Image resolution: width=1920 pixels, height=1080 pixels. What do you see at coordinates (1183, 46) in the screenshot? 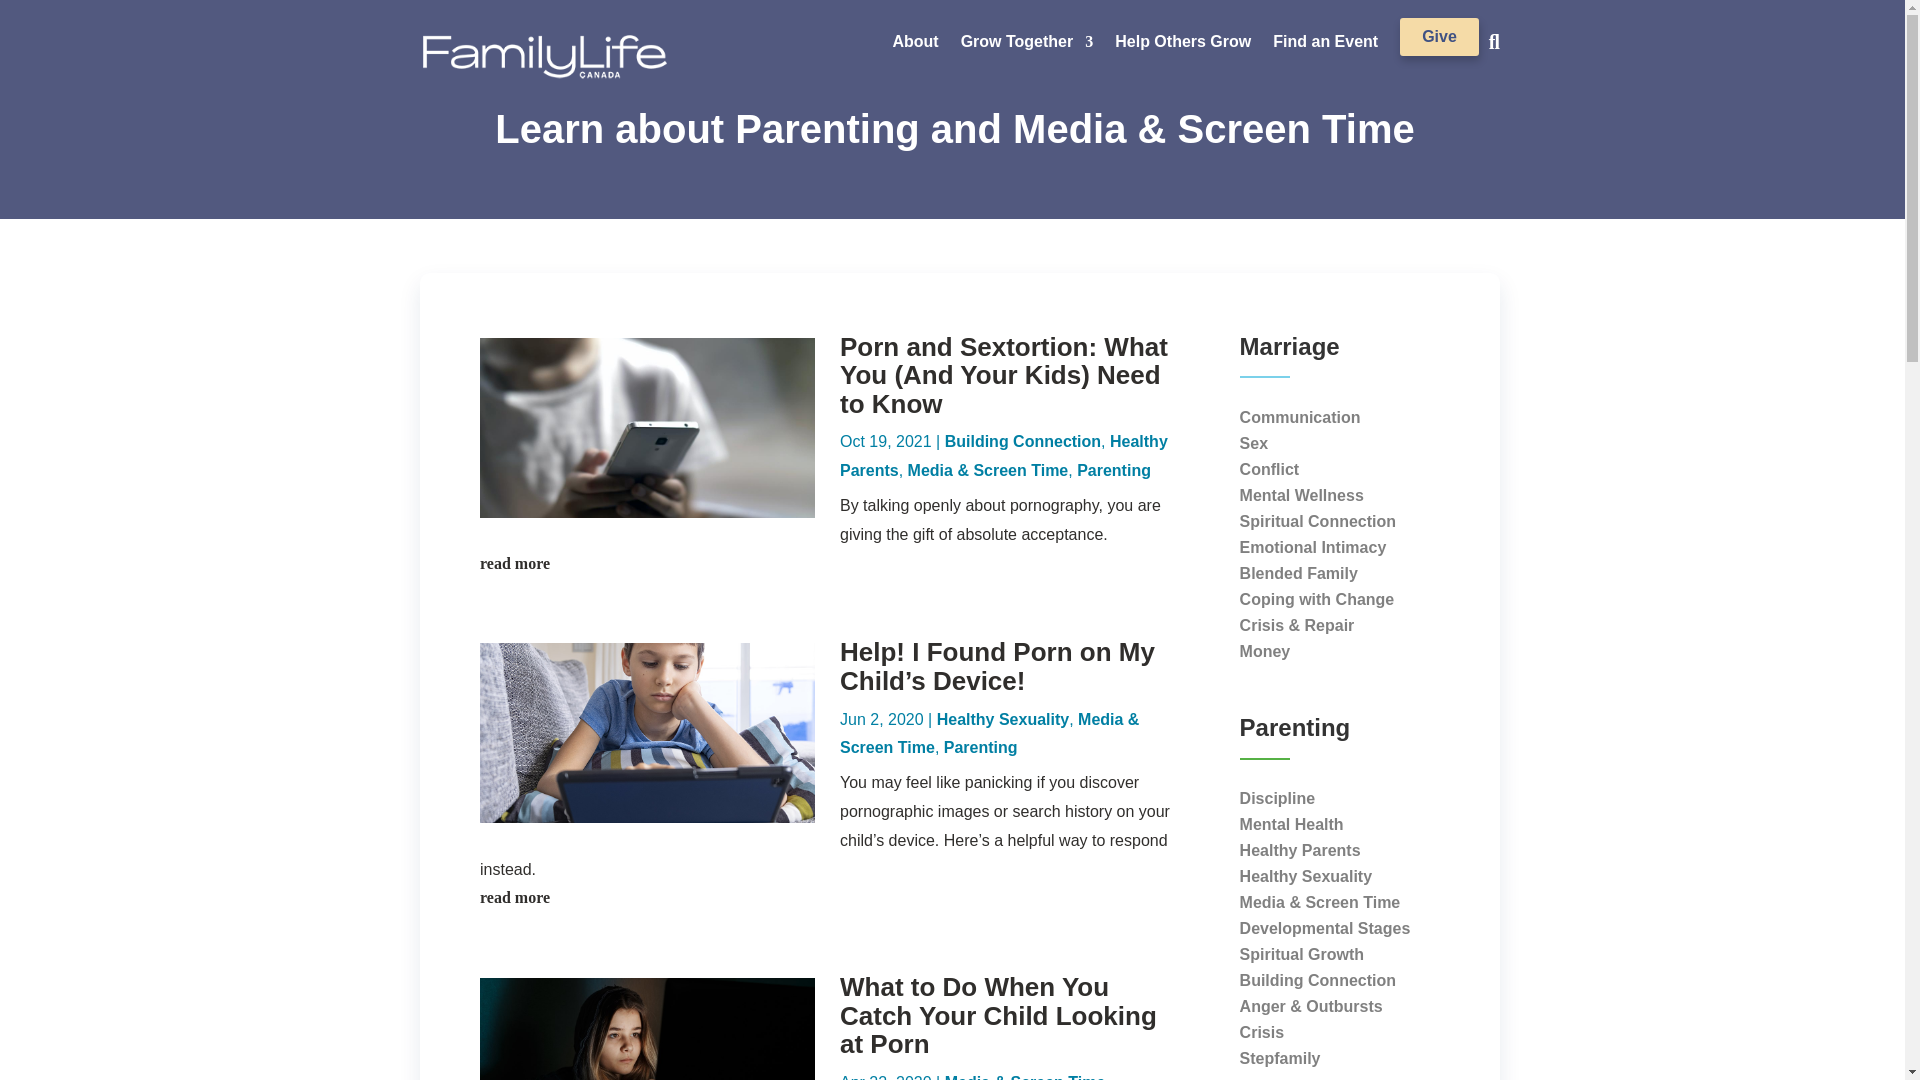
I see `Help Others Grow` at bounding box center [1183, 46].